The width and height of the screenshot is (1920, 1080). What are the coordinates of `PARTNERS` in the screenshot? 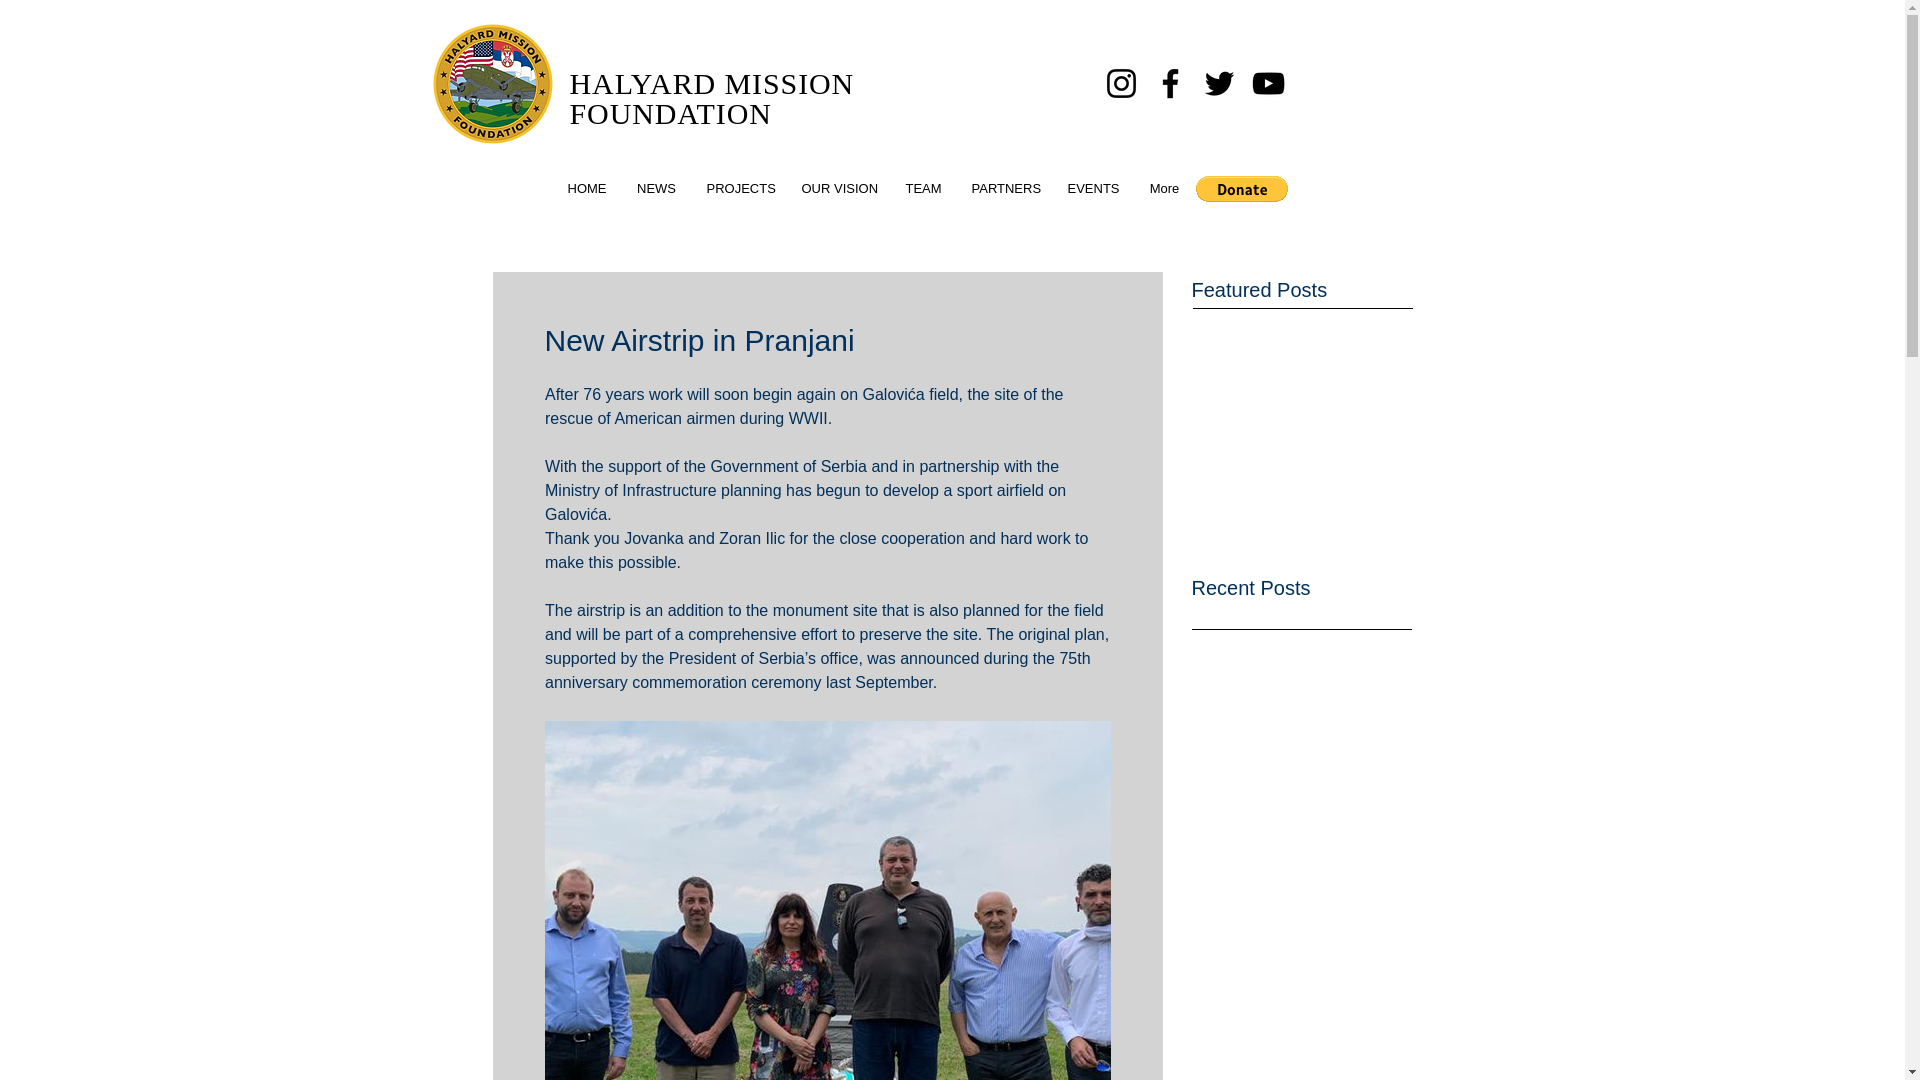 It's located at (1004, 188).